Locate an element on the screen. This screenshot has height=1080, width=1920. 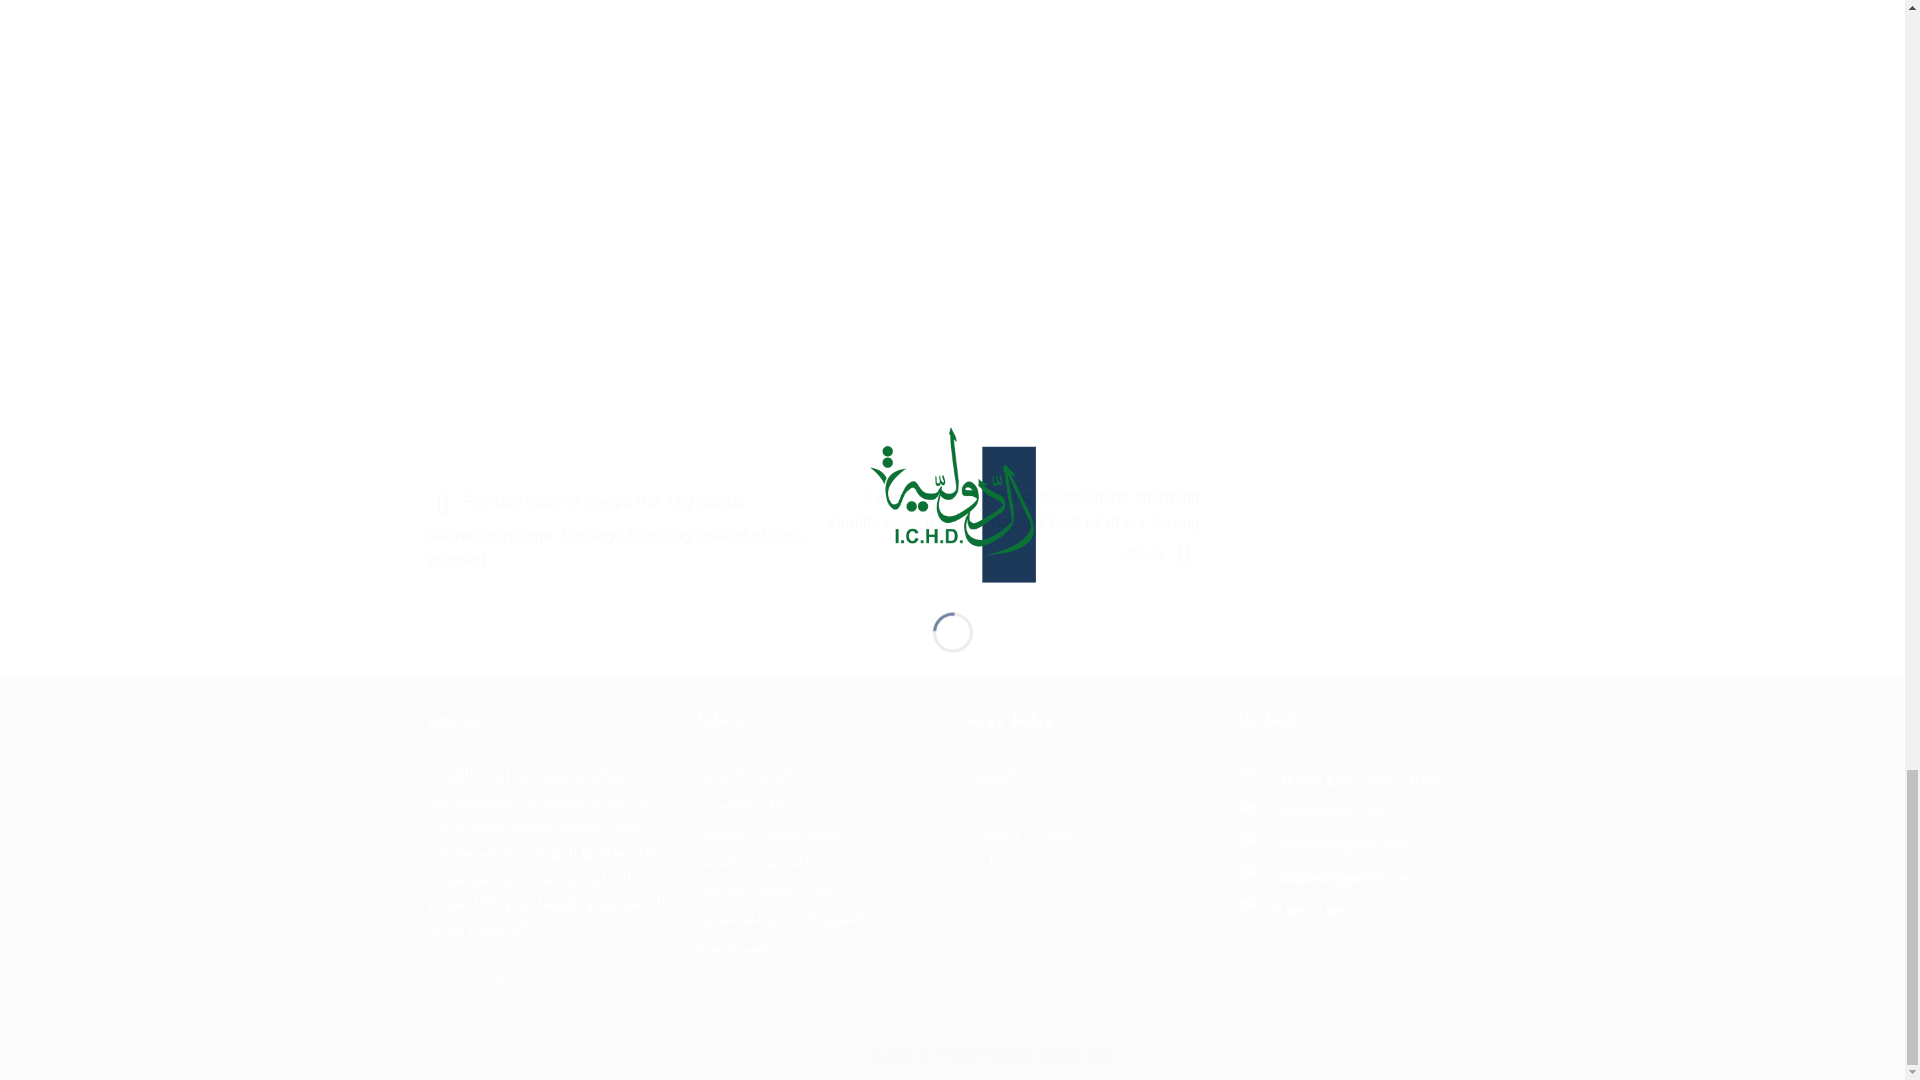
Send us an email is located at coordinates (517, 978).